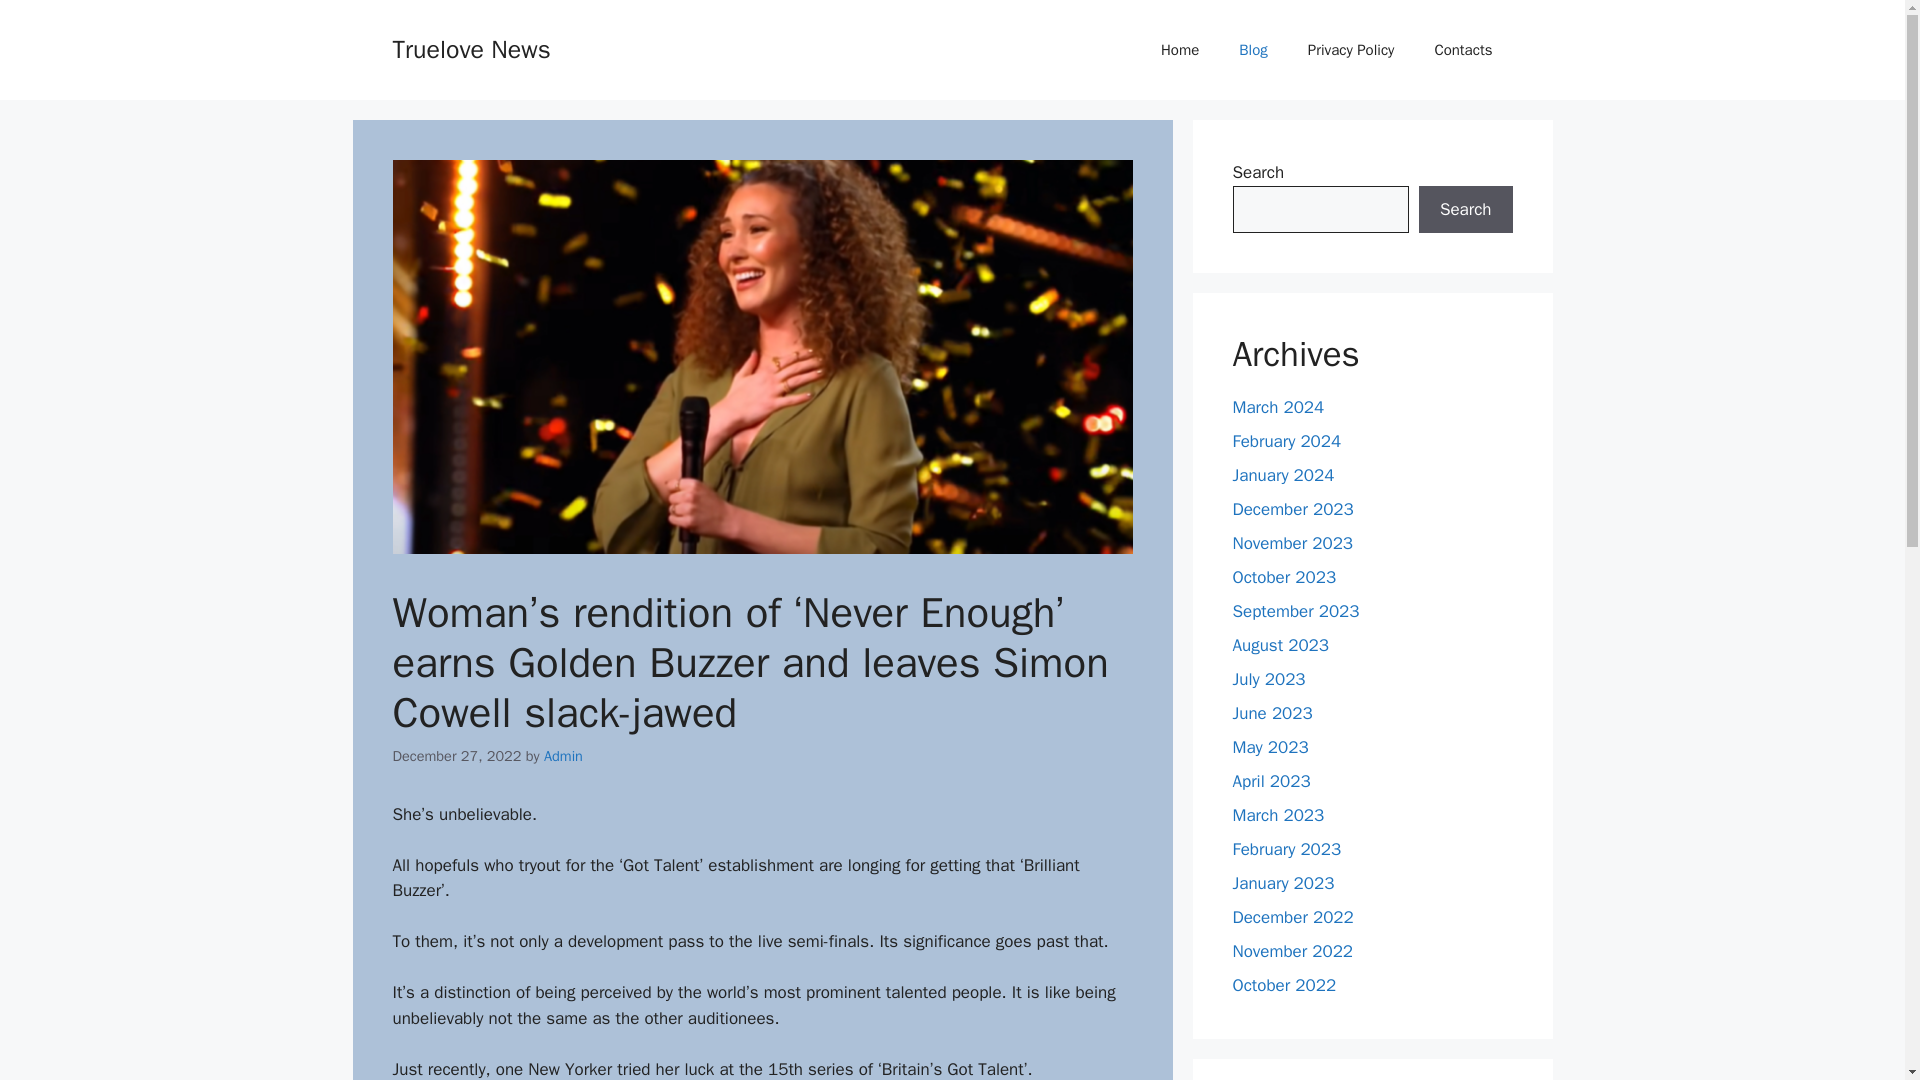  Describe the element at coordinates (1268, 679) in the screenshot. I see `July 2023` at that location.